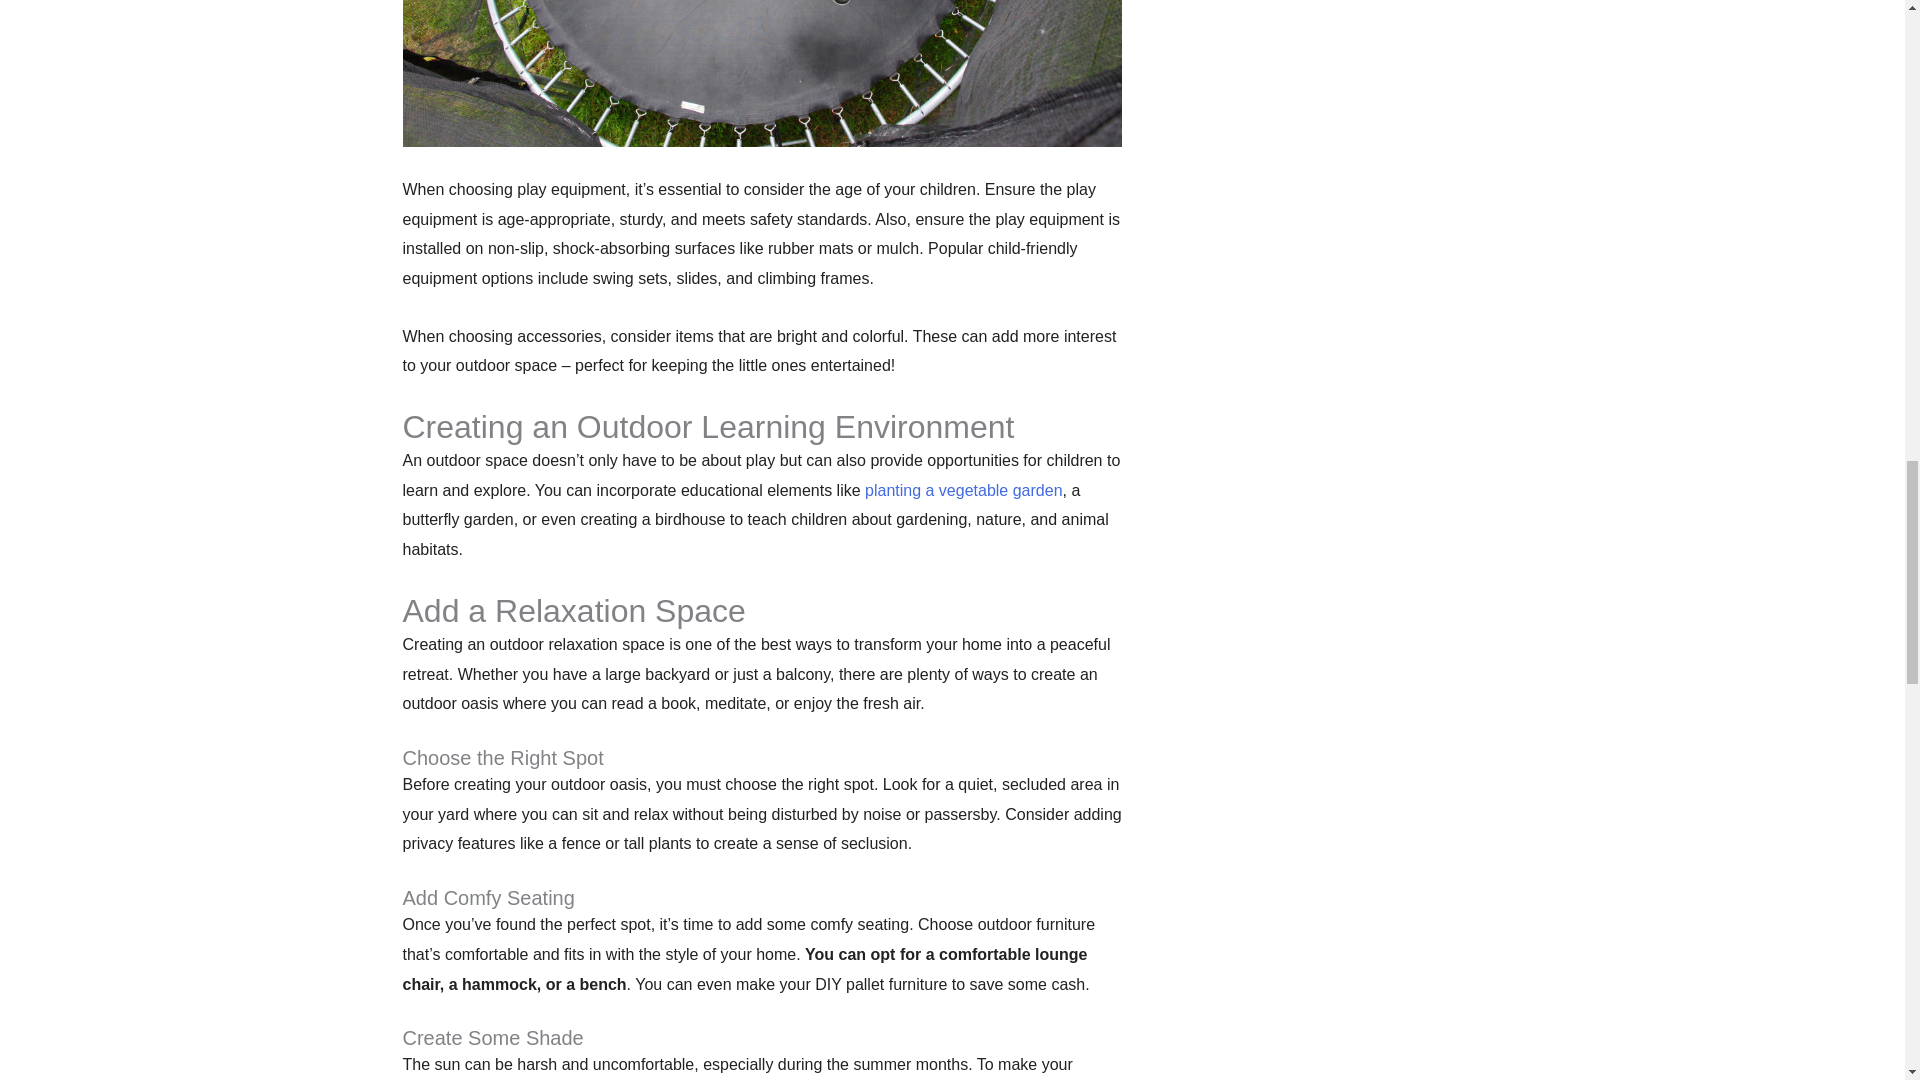 The width and height of the screenshot is (1920, 1080). What do you see at coordinates (761, 73) in the screenshot?
I see `children in the trampoline` at bounding box center [761, 73].